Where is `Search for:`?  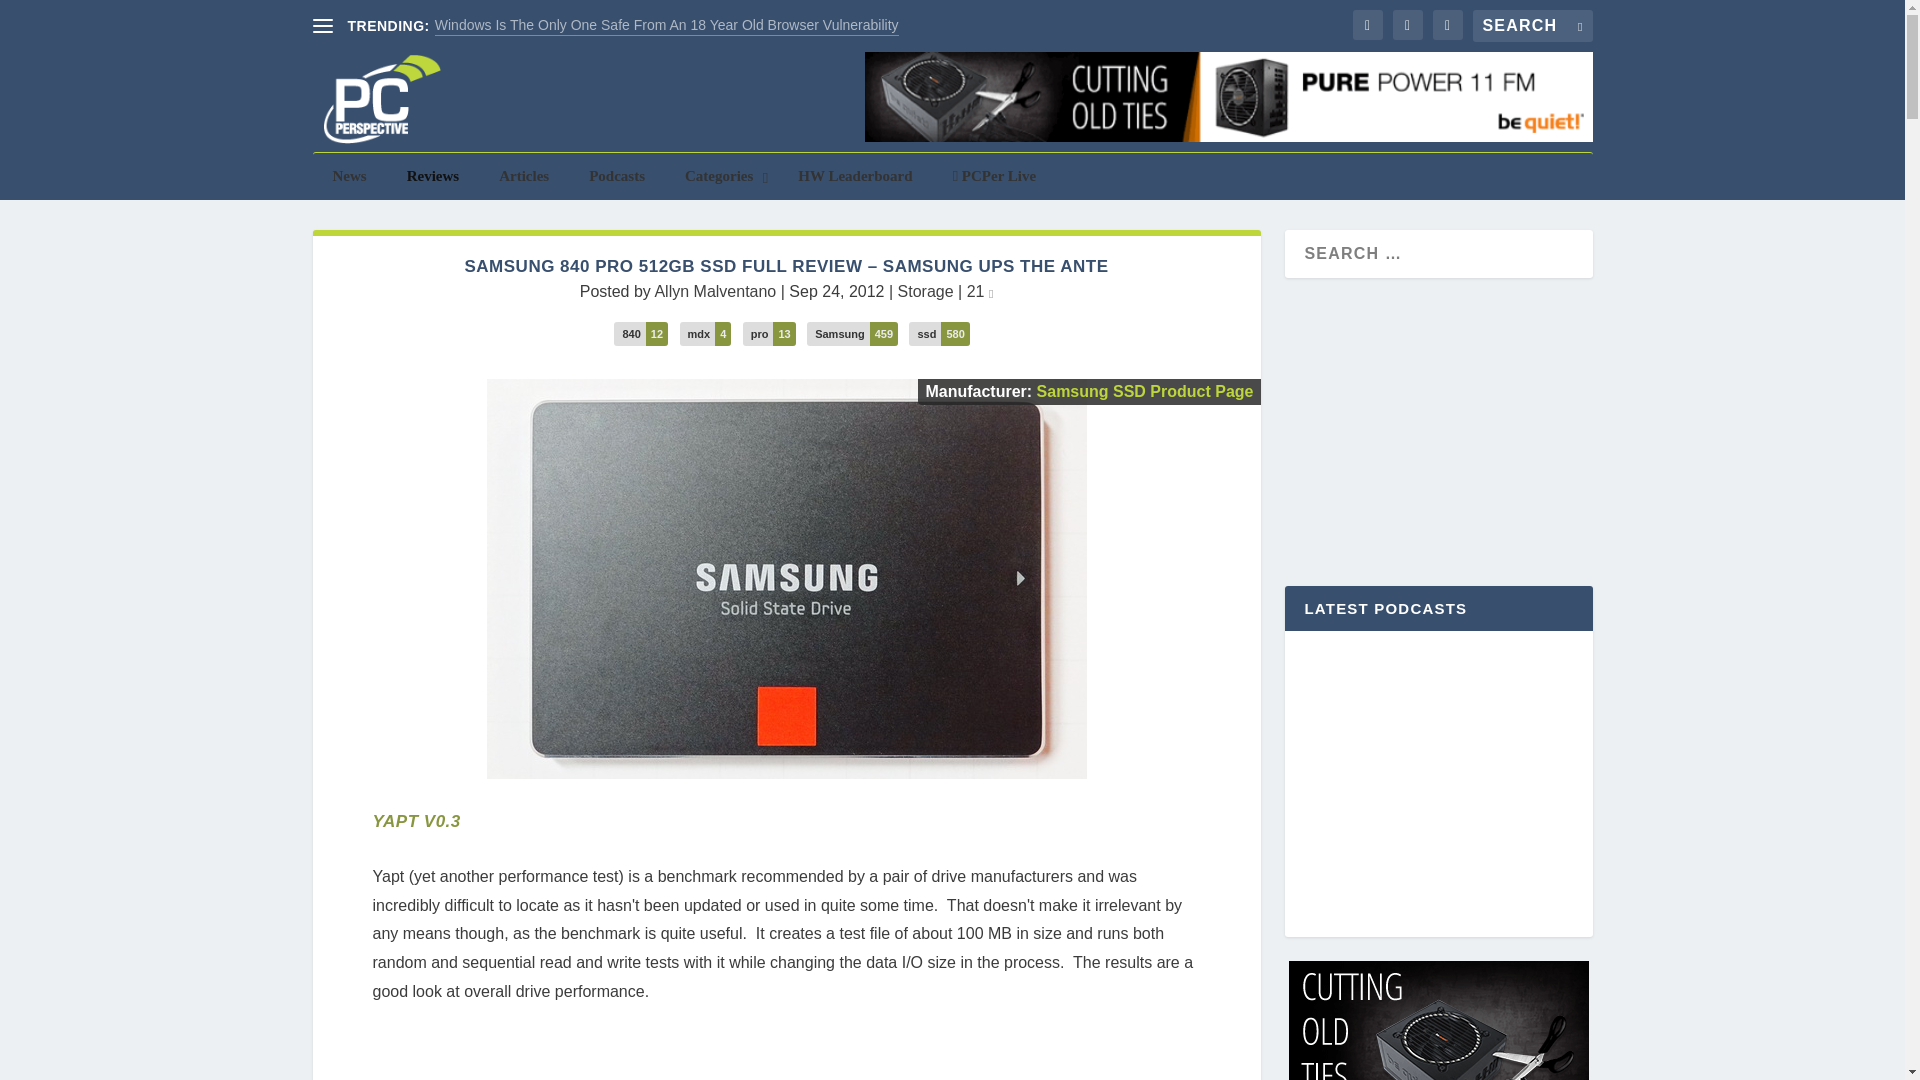 Search for: is located at coordinates (1532, 26).